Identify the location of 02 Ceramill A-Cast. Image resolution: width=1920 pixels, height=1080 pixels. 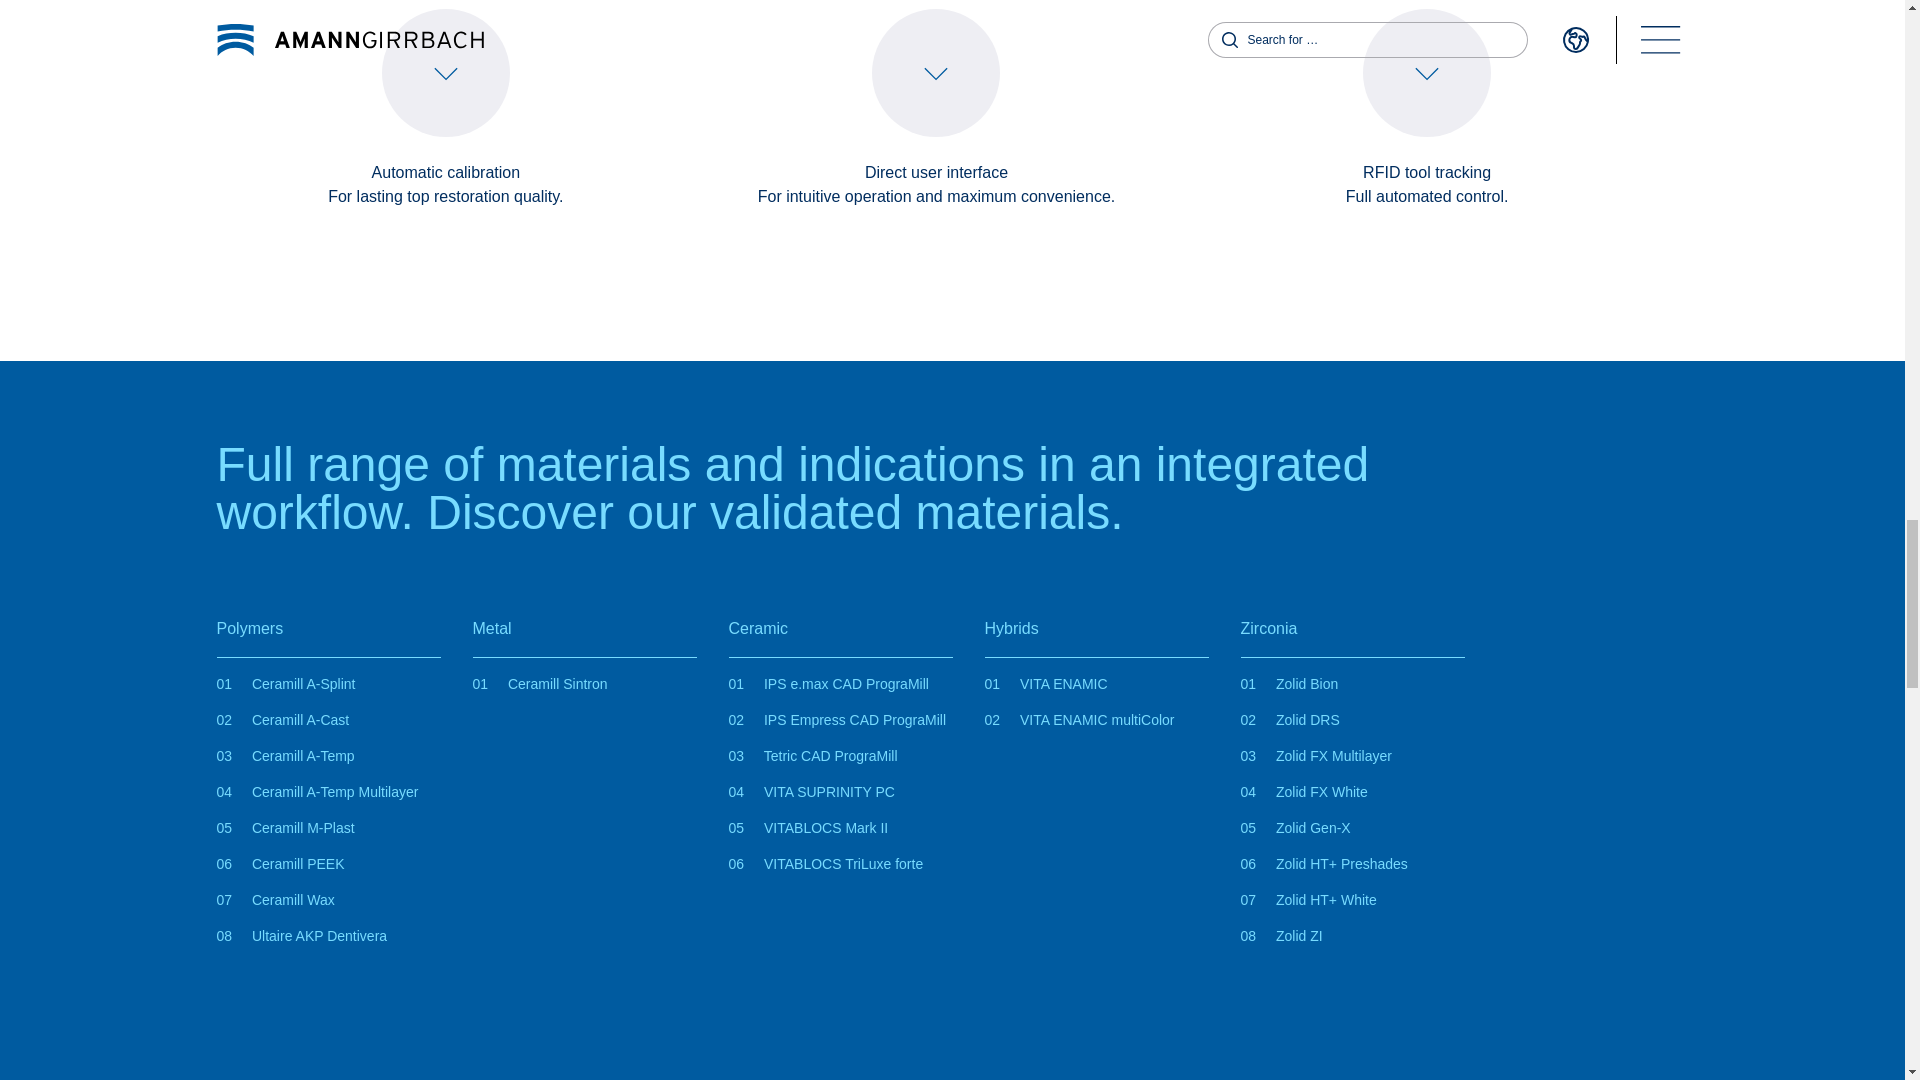
(282, 719).